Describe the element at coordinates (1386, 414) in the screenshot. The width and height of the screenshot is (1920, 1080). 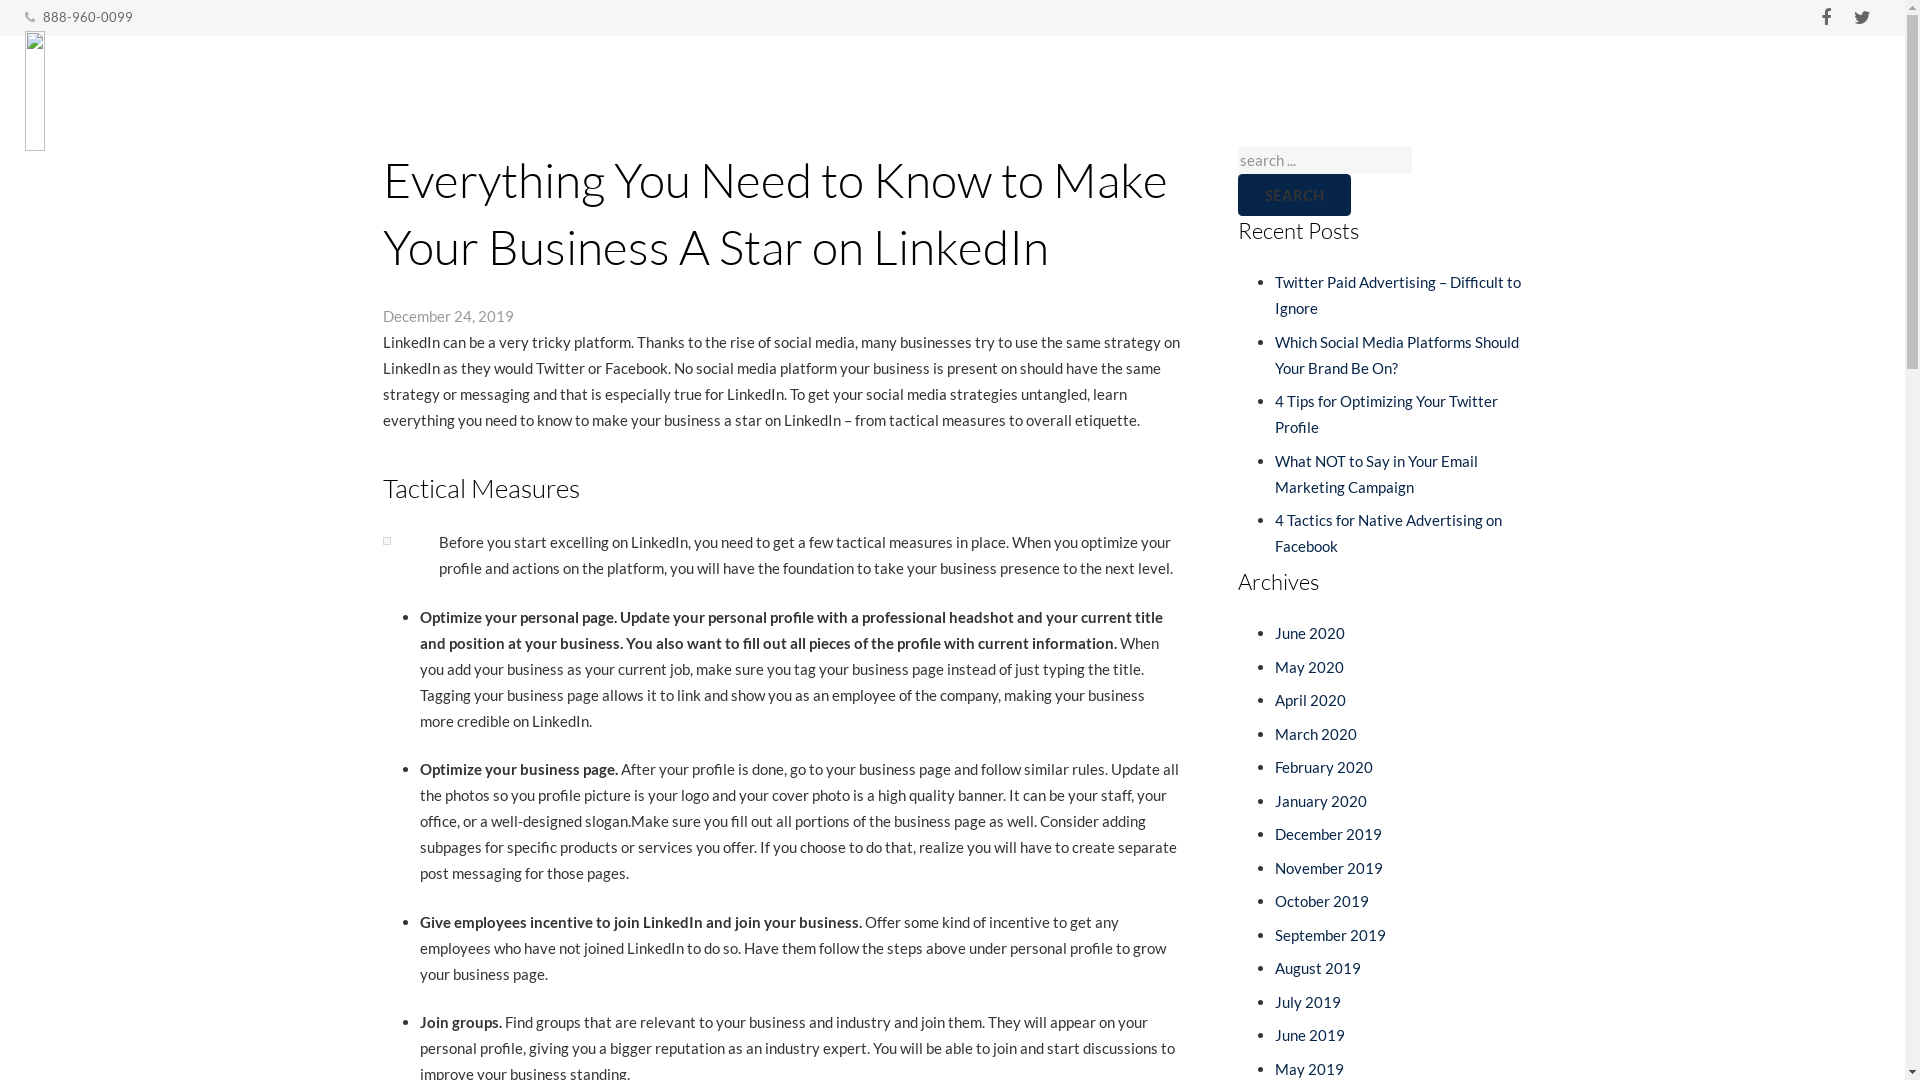
I see `4 Tips for Optimizing Your Twitter Profile` at that location.